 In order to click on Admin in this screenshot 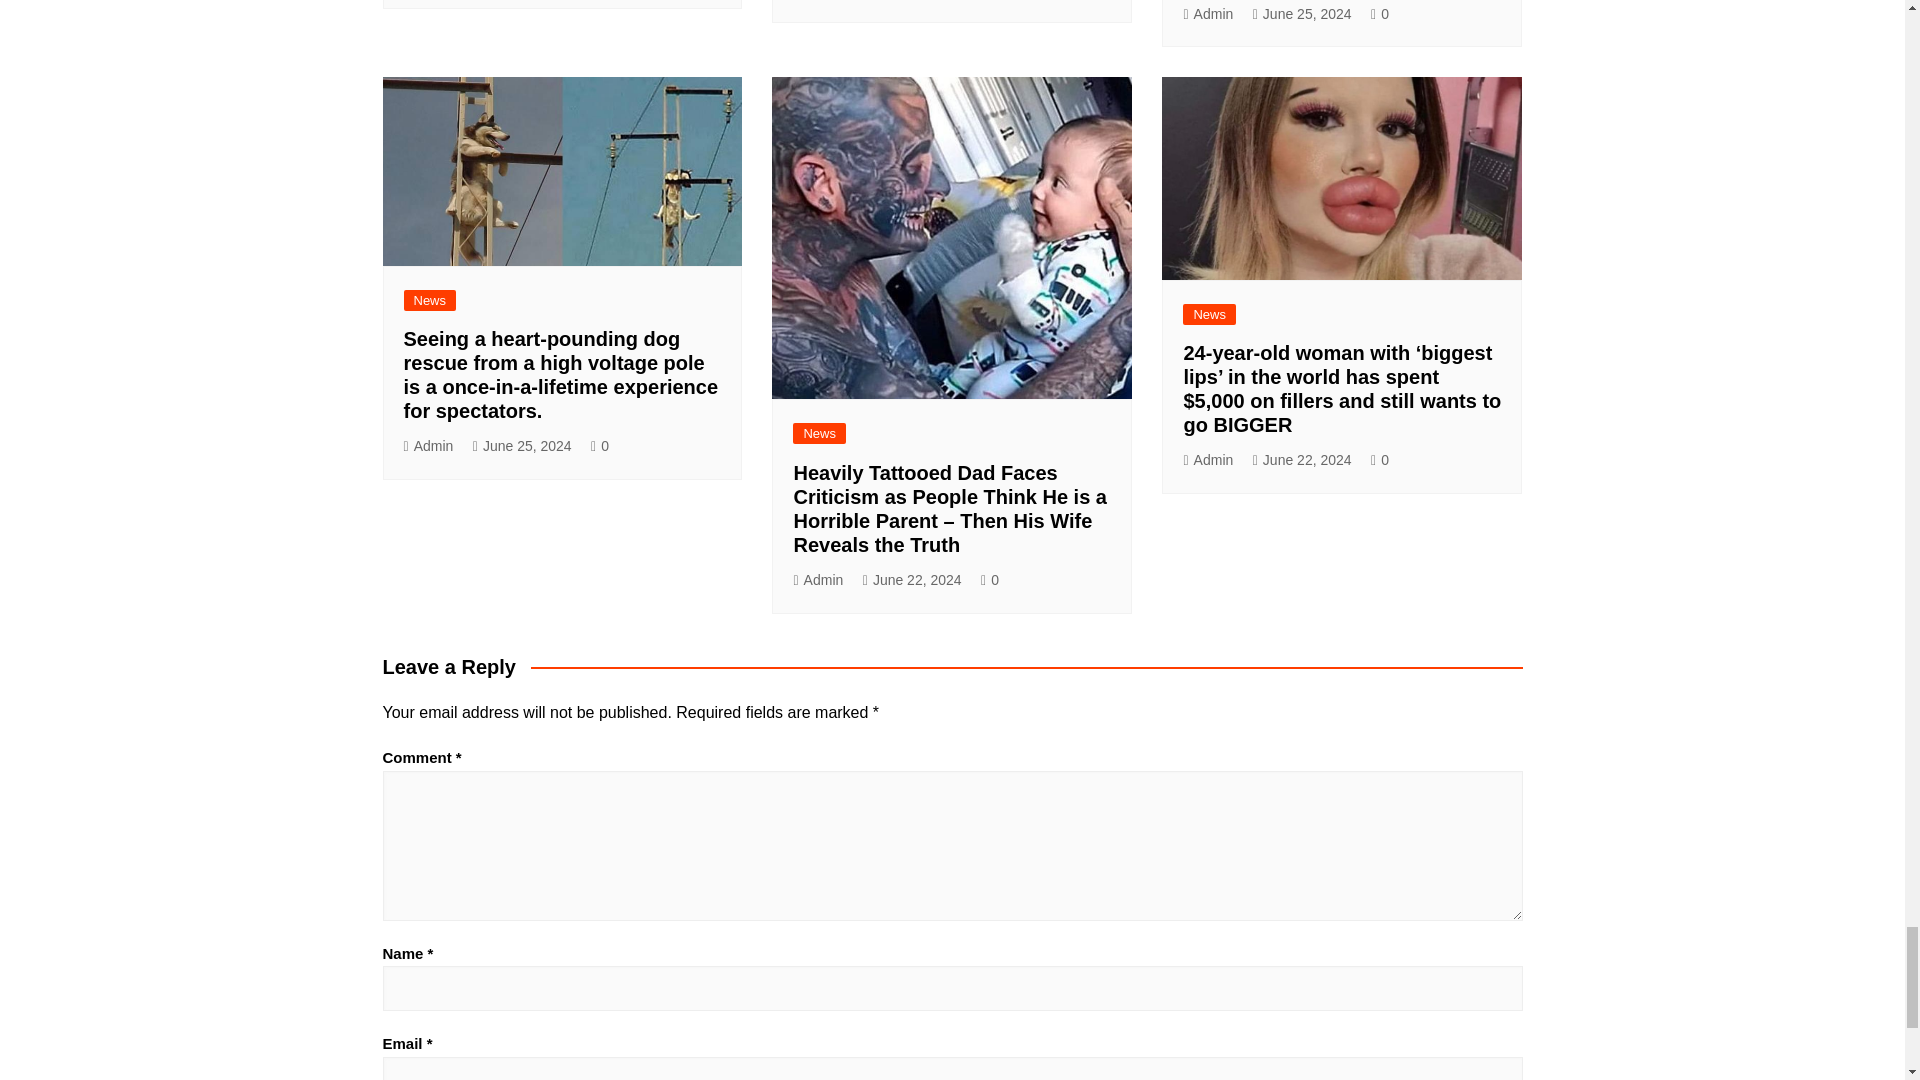, I will do `click(1207, 14)`.